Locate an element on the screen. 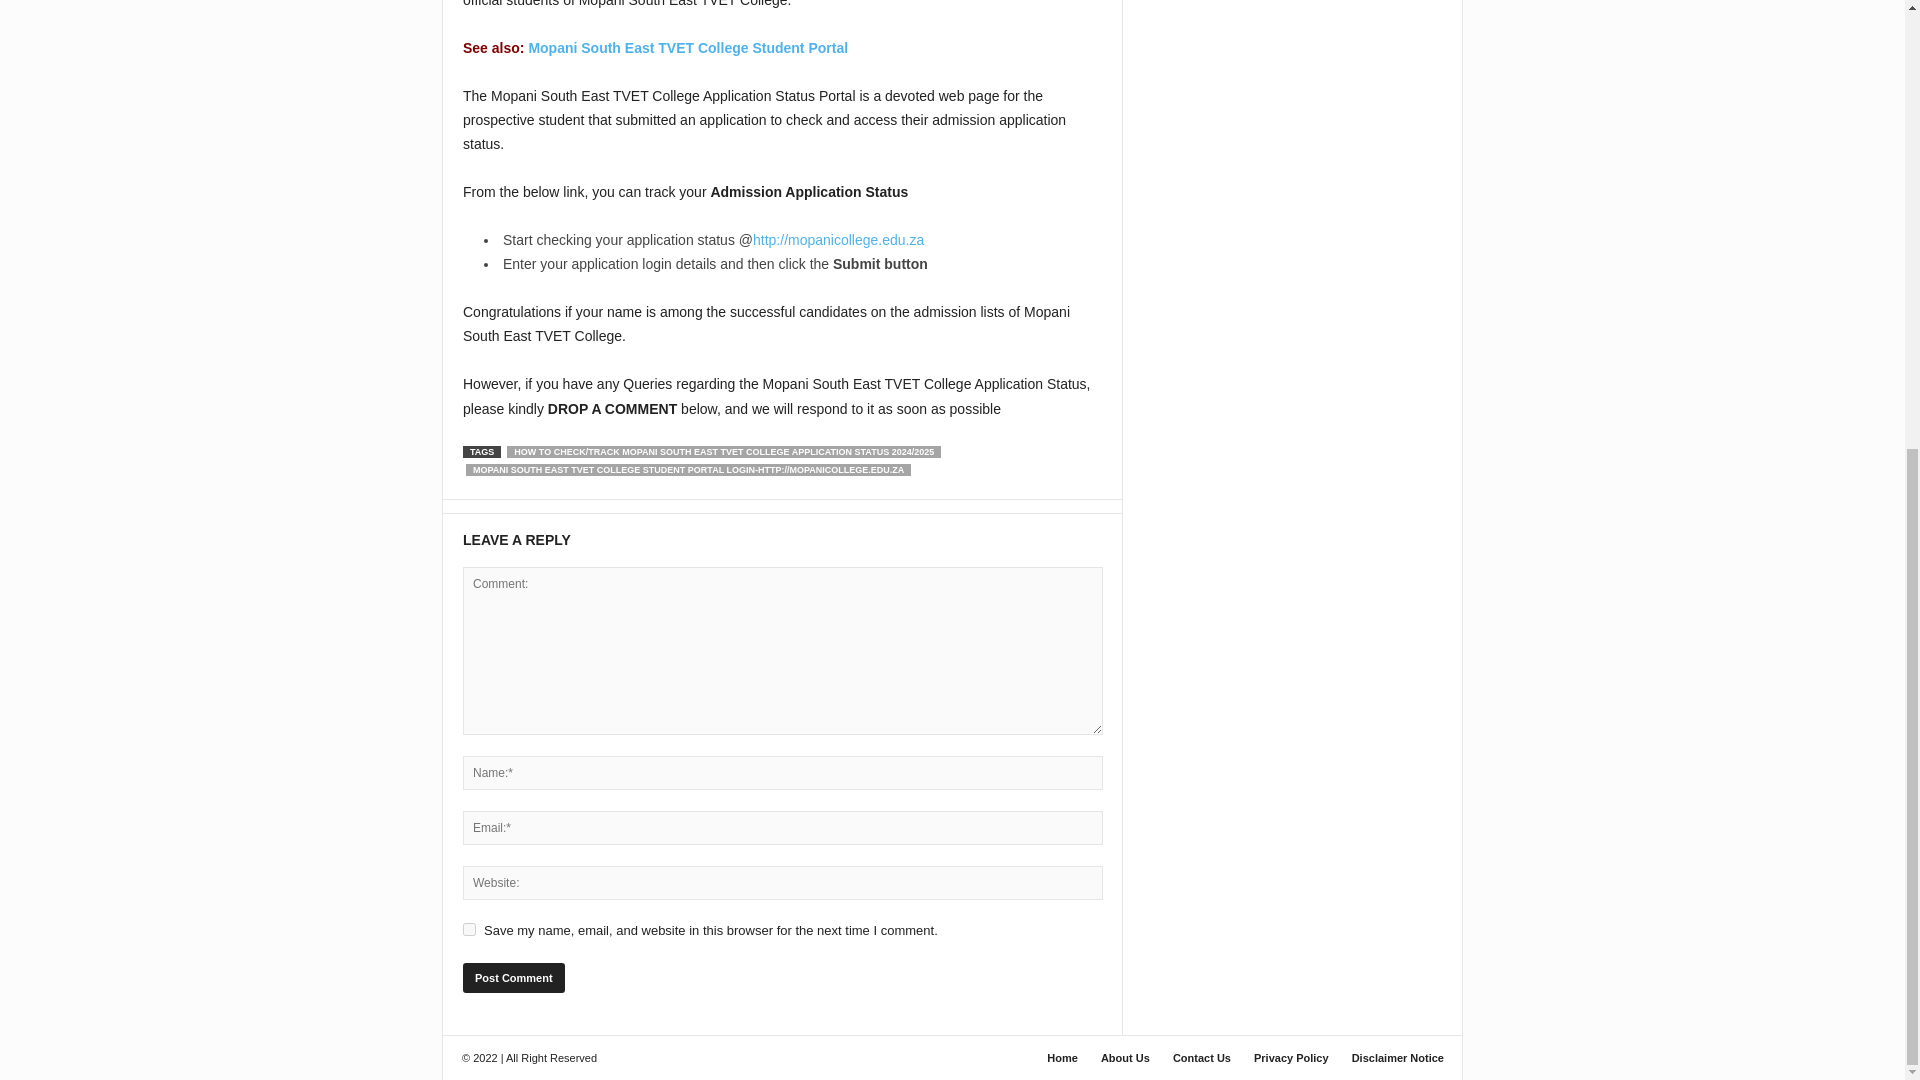  Disclaimer Notice is located at coordinates (1392, 1057).